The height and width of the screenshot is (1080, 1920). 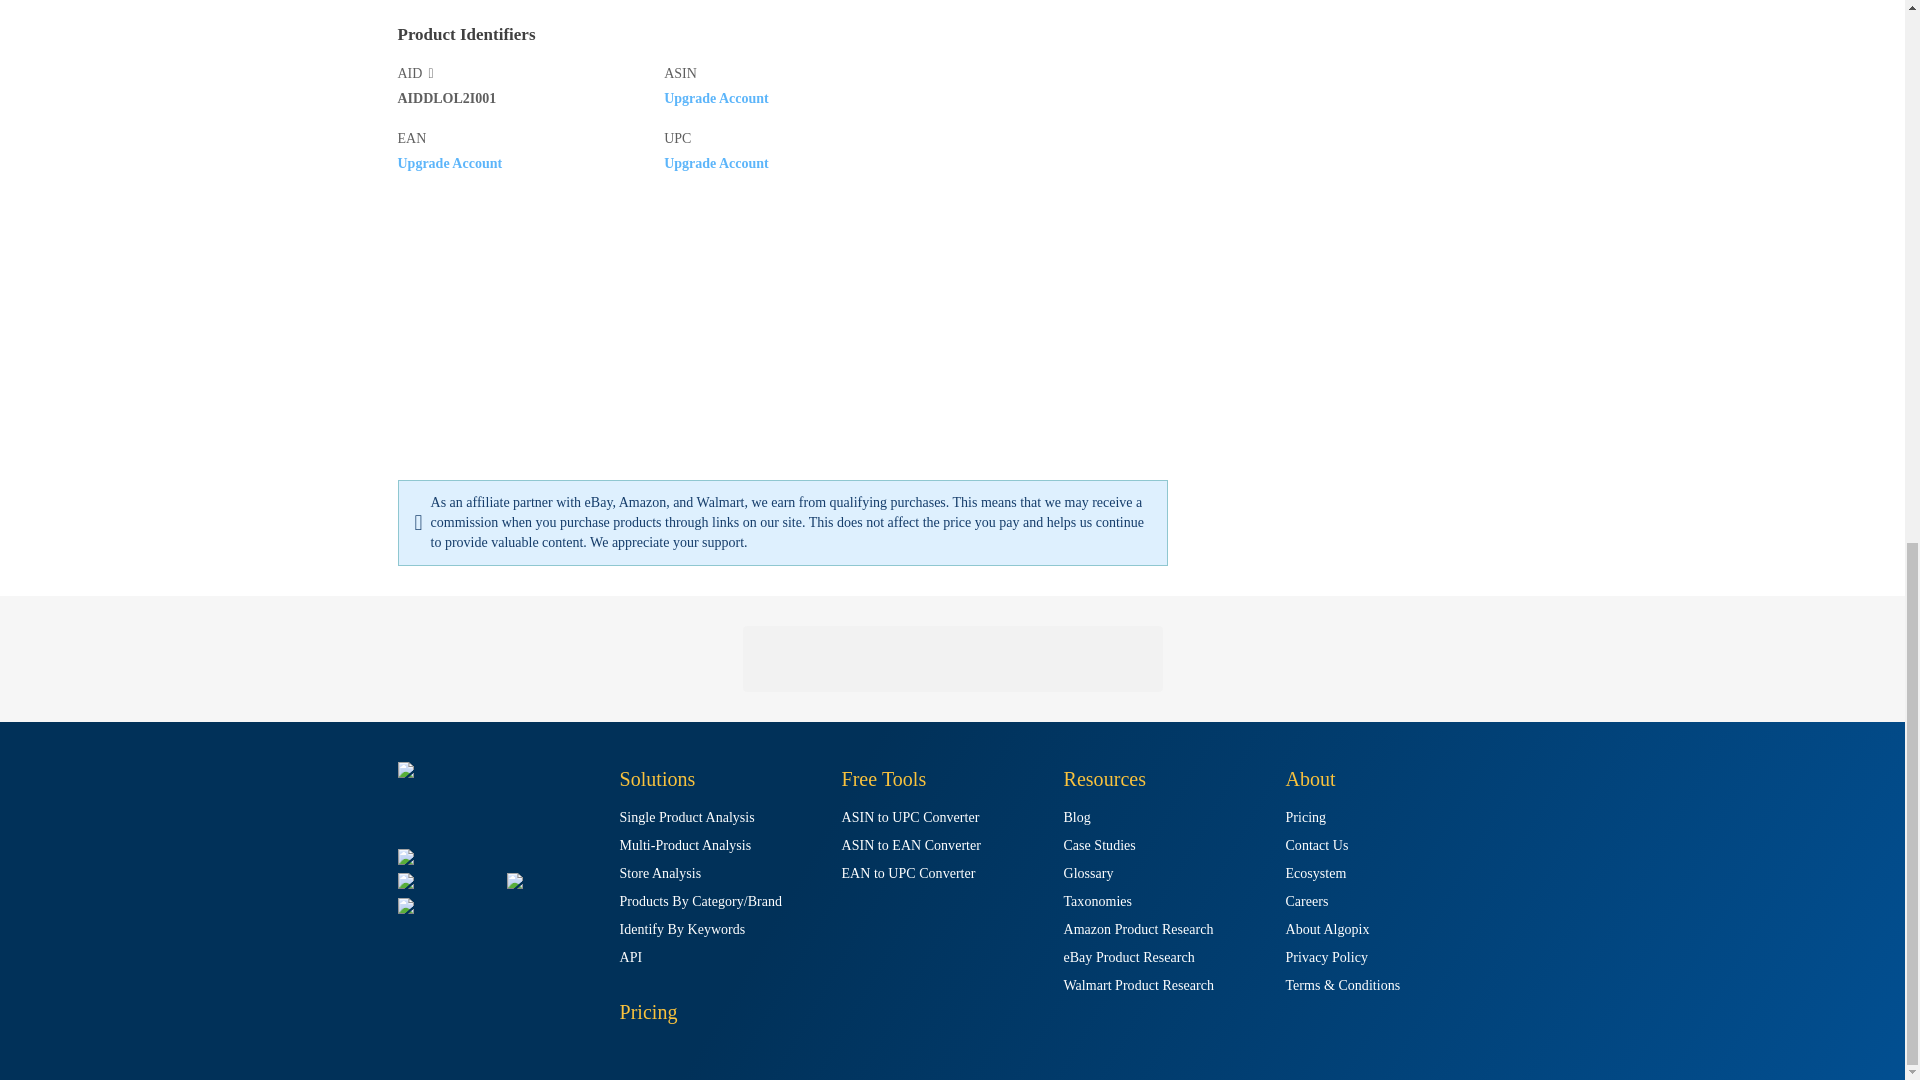 I want to click on API, so click(x=632, y=958).